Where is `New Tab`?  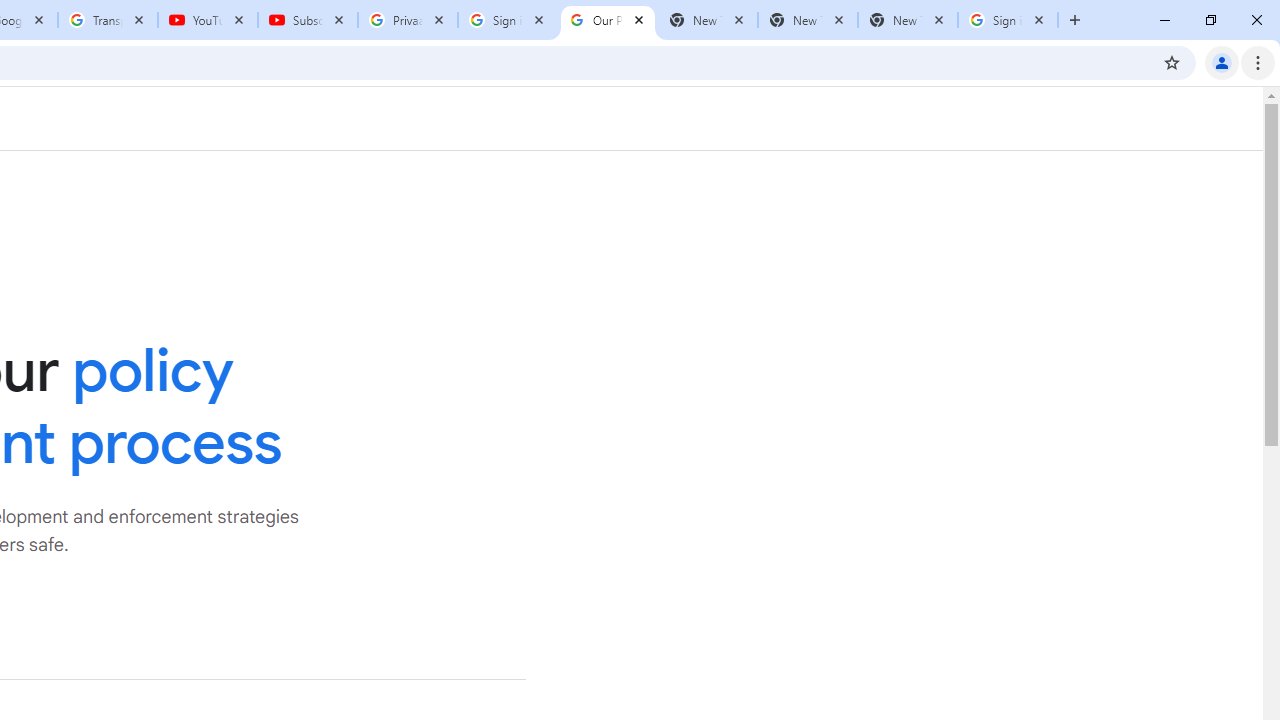
New Tab is located at coordinates (907, 20).